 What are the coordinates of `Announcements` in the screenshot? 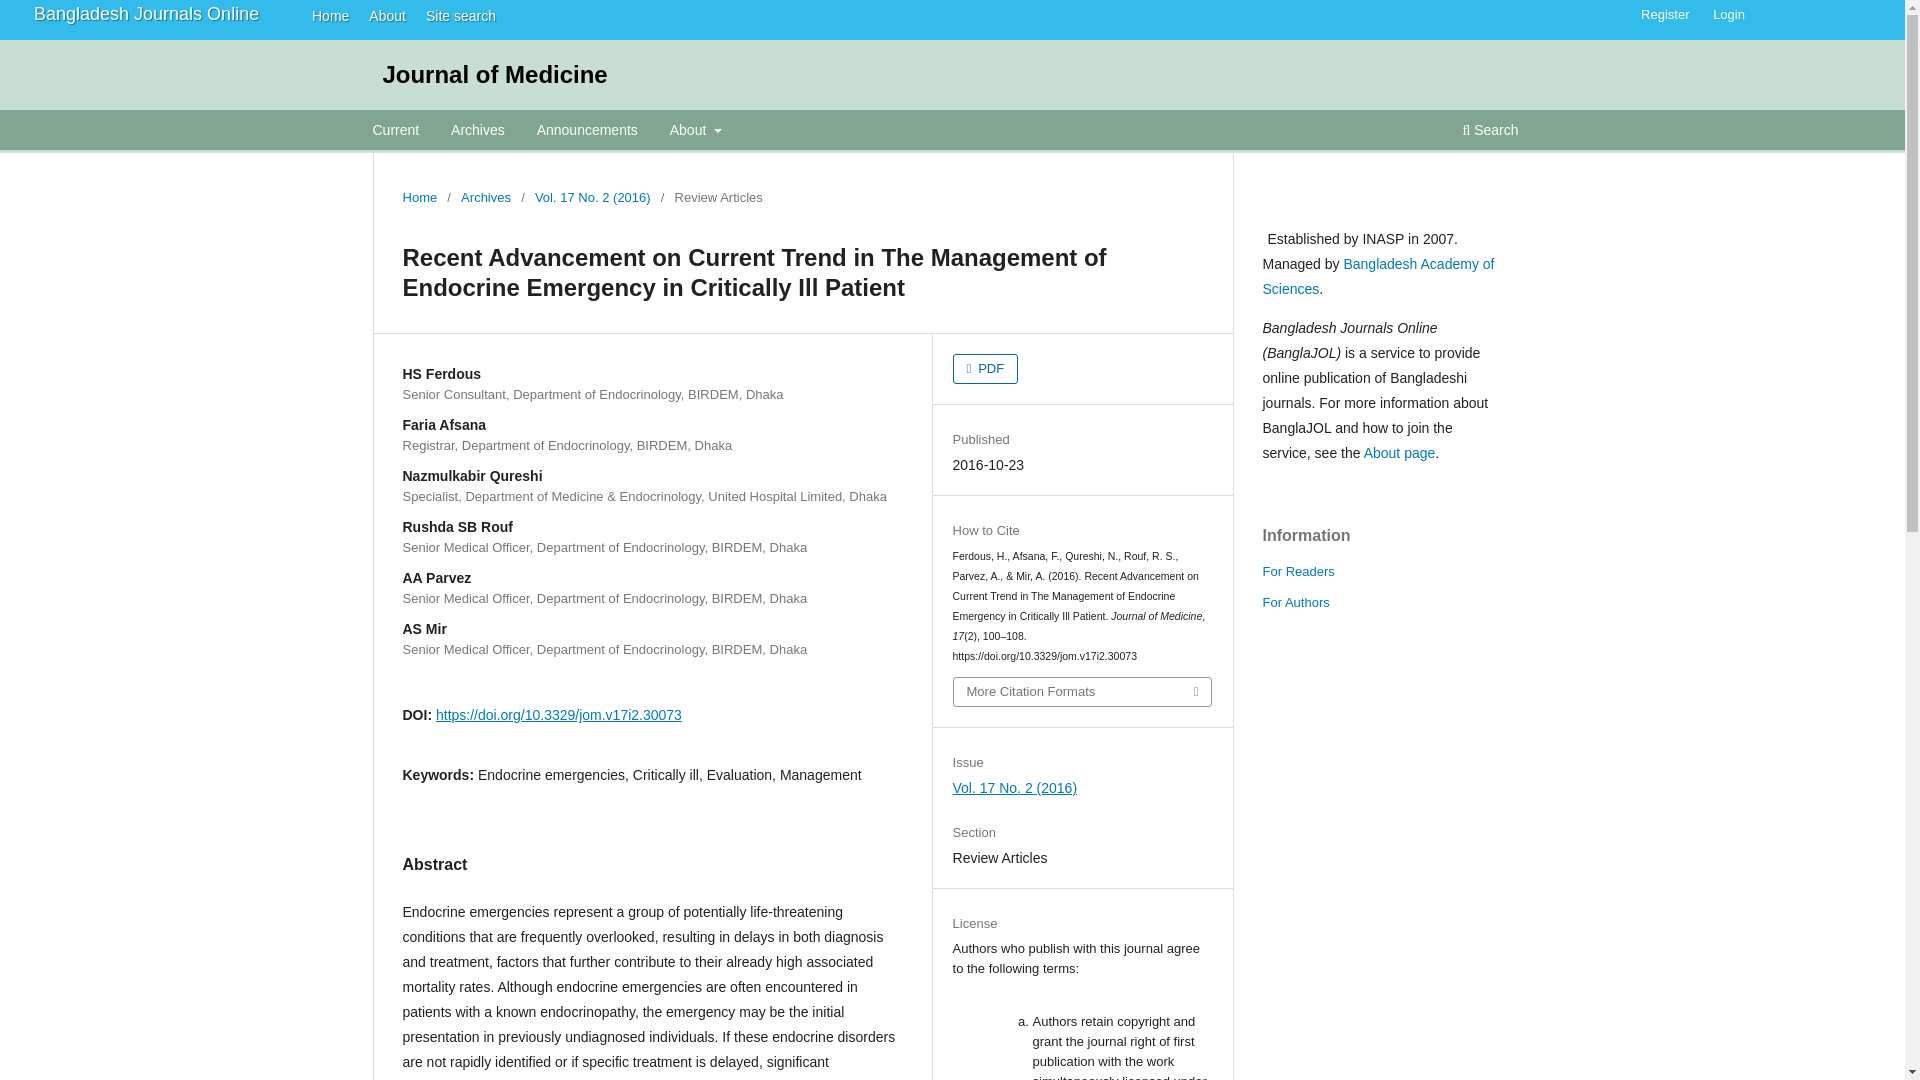 It's located at (587, 132).